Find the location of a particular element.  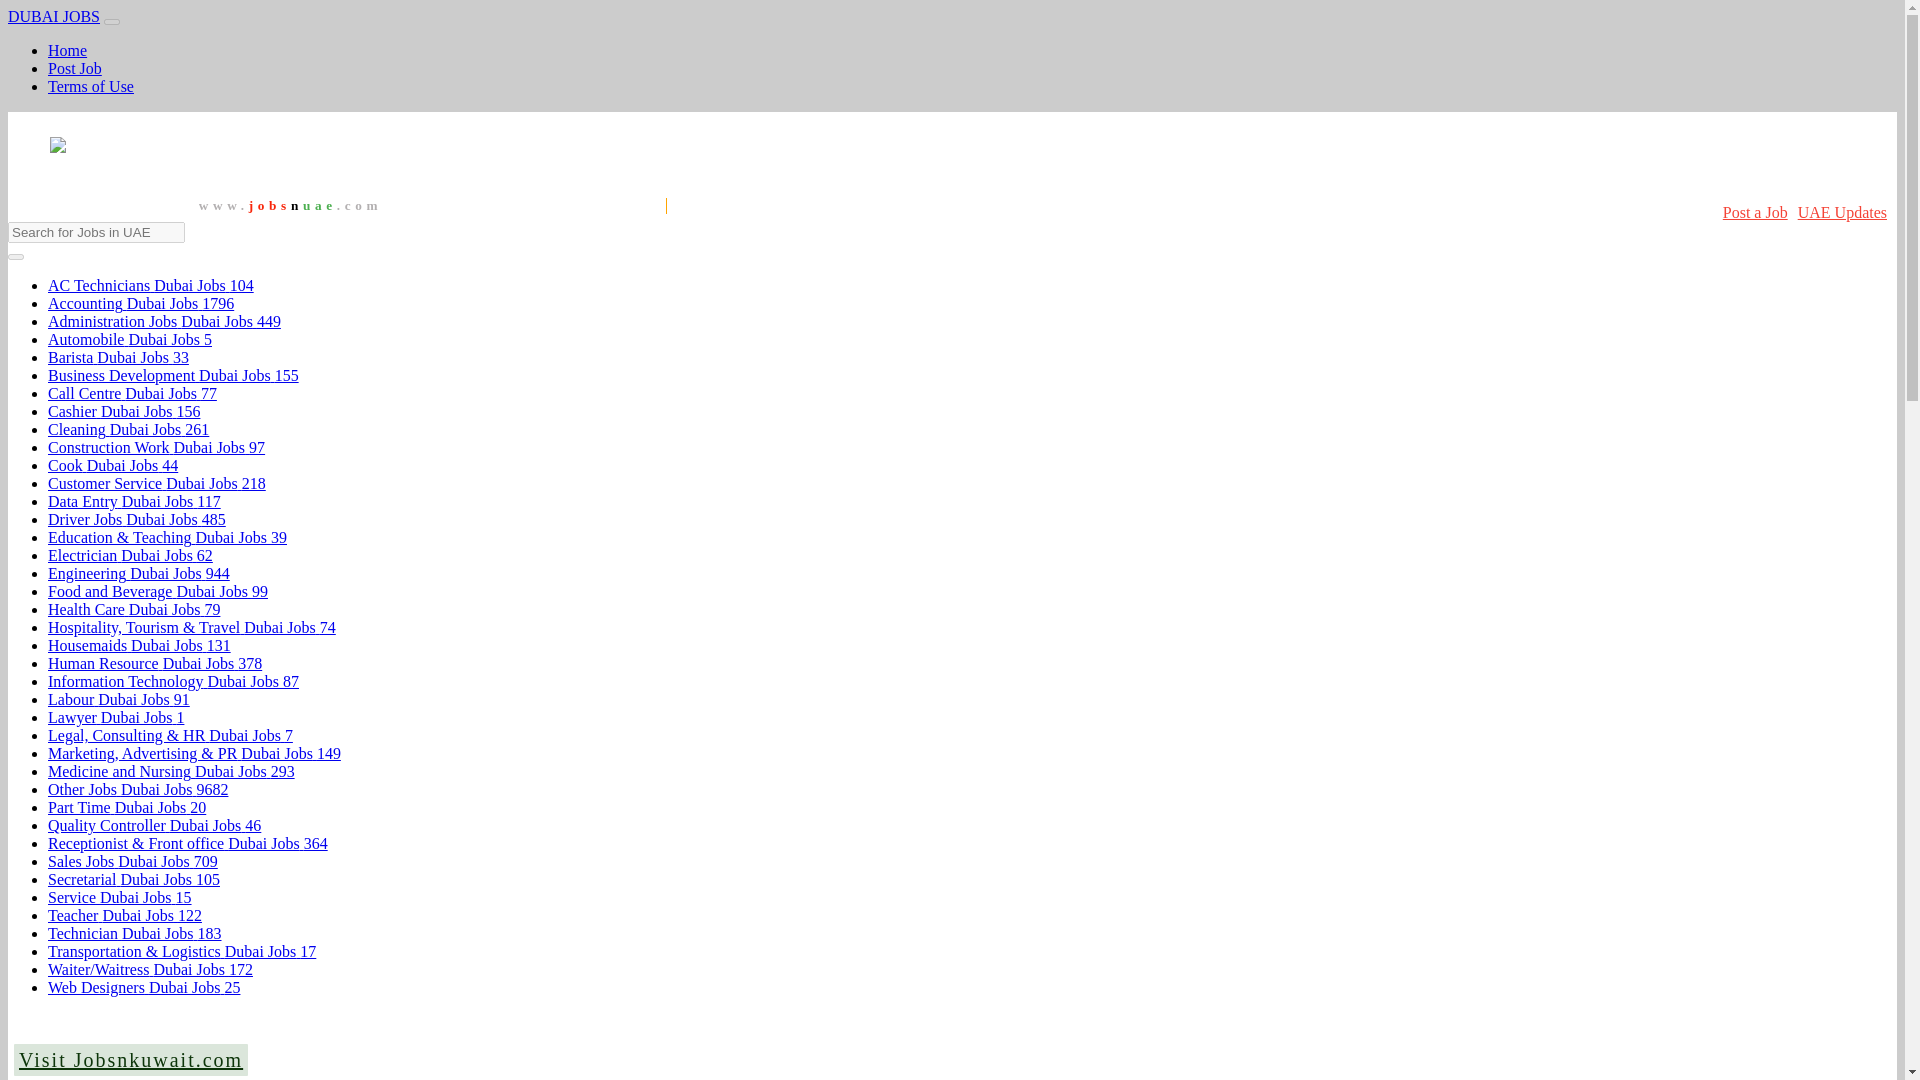

Medicine and Nursing Dubai Jobs 293 is located at coordinates (172, 770).